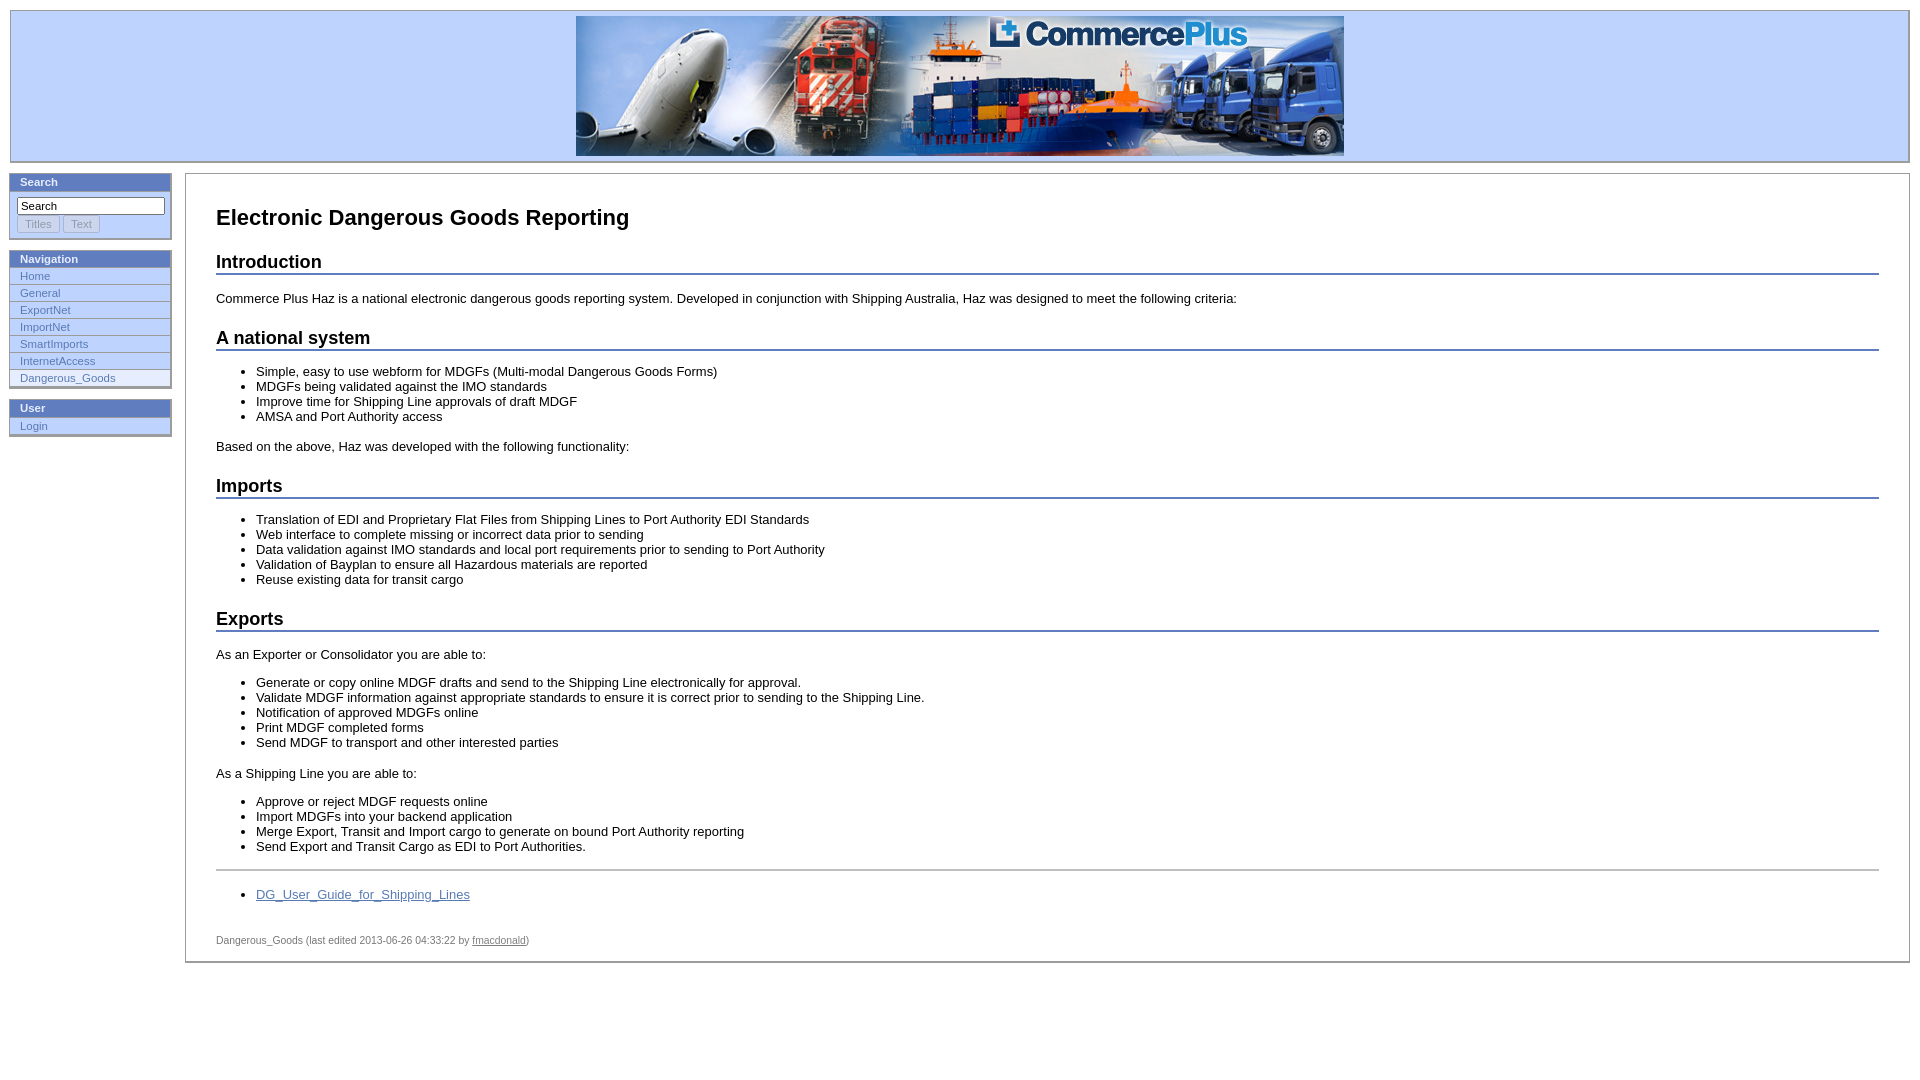 This screenshot has width=1920, height=1080. What do you see at coordinates (38, 224) in the screenshot?
I see `Titles` at bounding box center [38, 224].